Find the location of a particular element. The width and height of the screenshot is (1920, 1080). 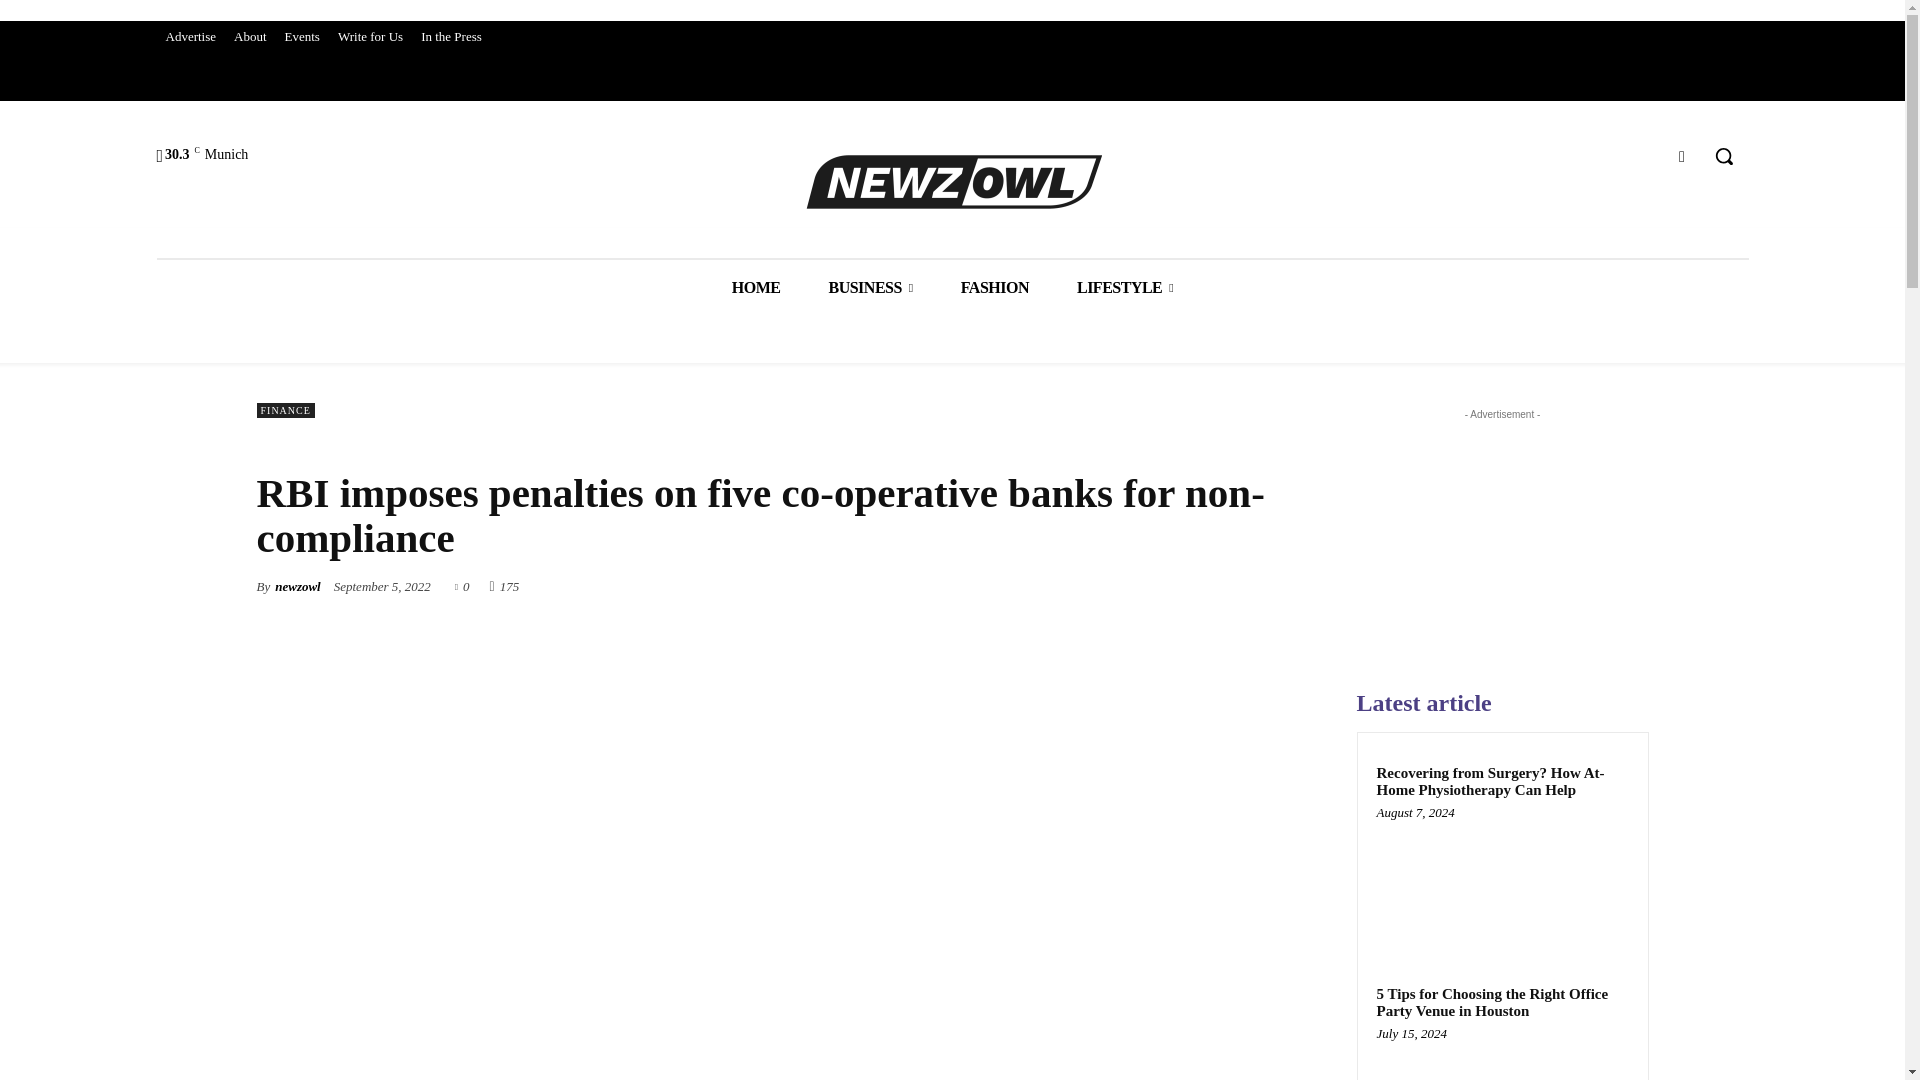

0 is located at coordinates (462, 584).